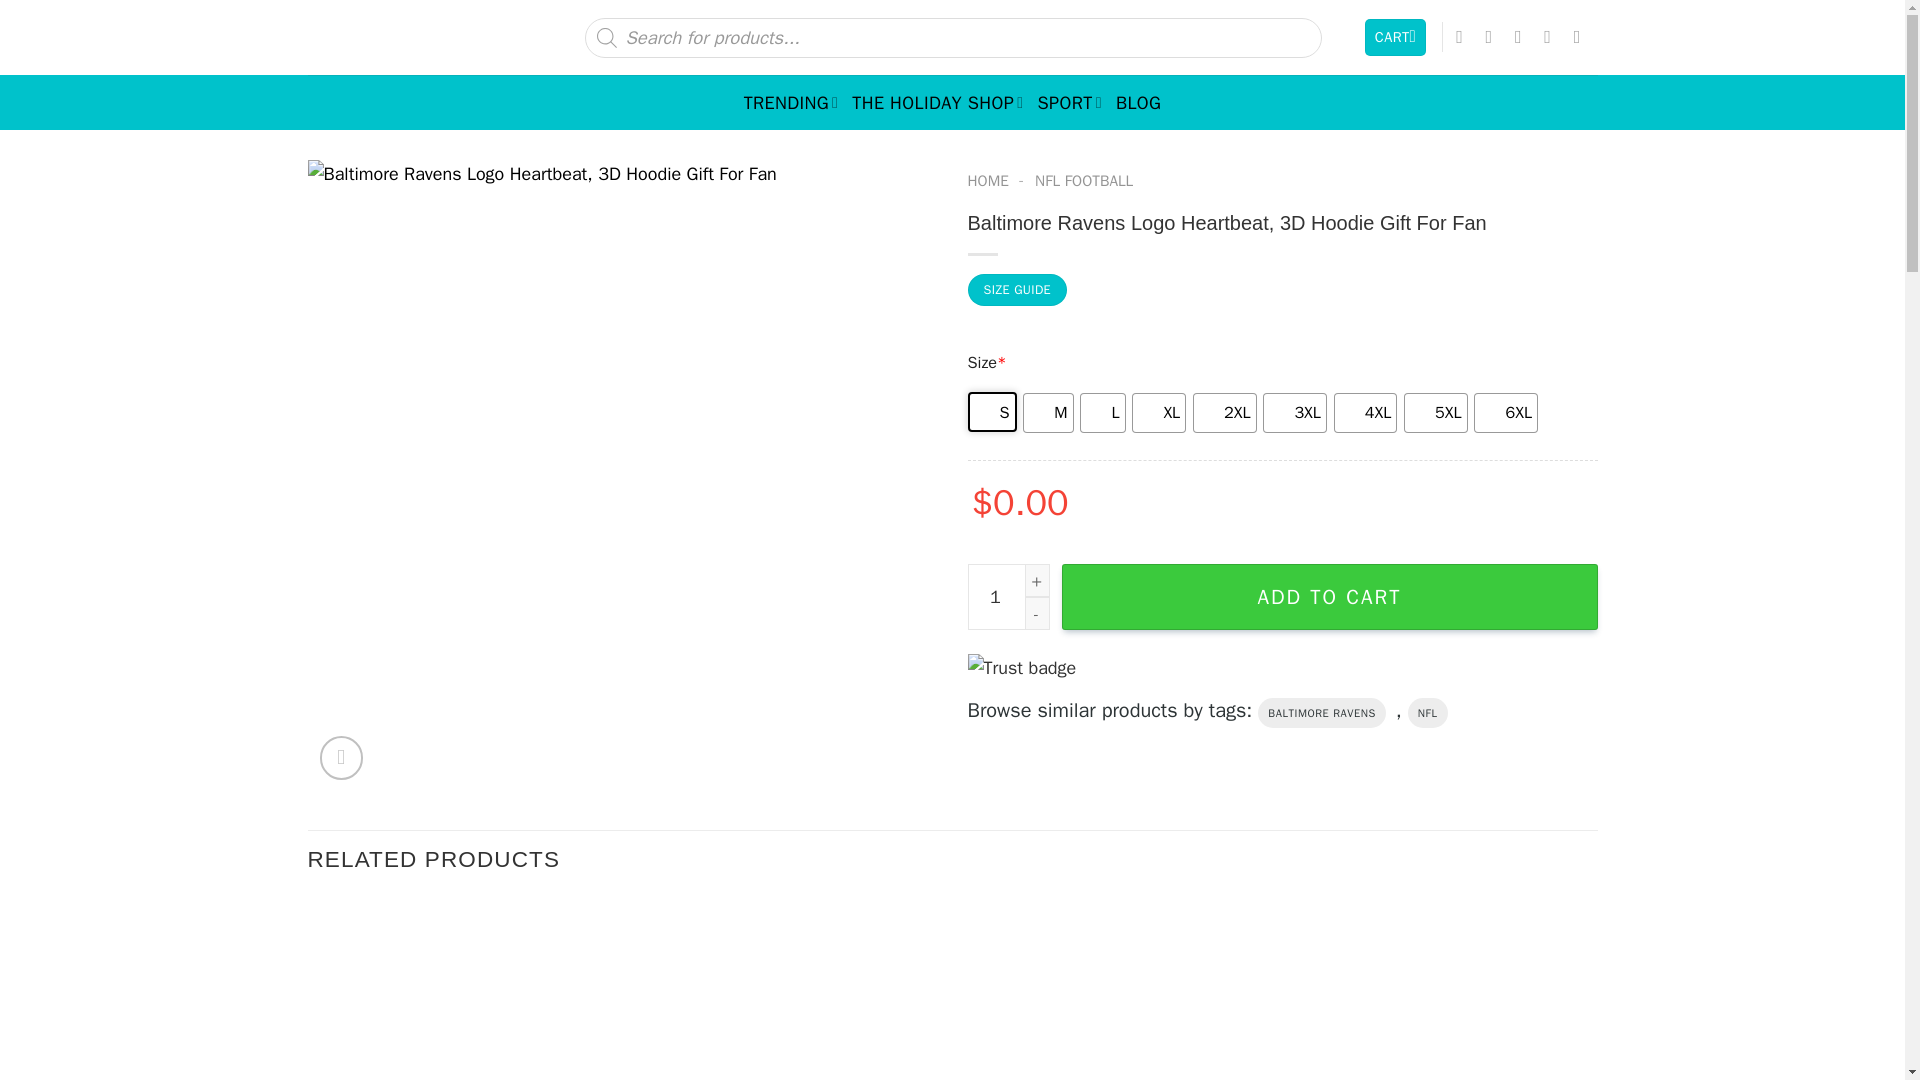 Image resolution: width=1920 pixels, height=1080 pixels. What do you see at coordinates (992, 412) in the screenshot?
I see `S` at bounding box center [992, 412].